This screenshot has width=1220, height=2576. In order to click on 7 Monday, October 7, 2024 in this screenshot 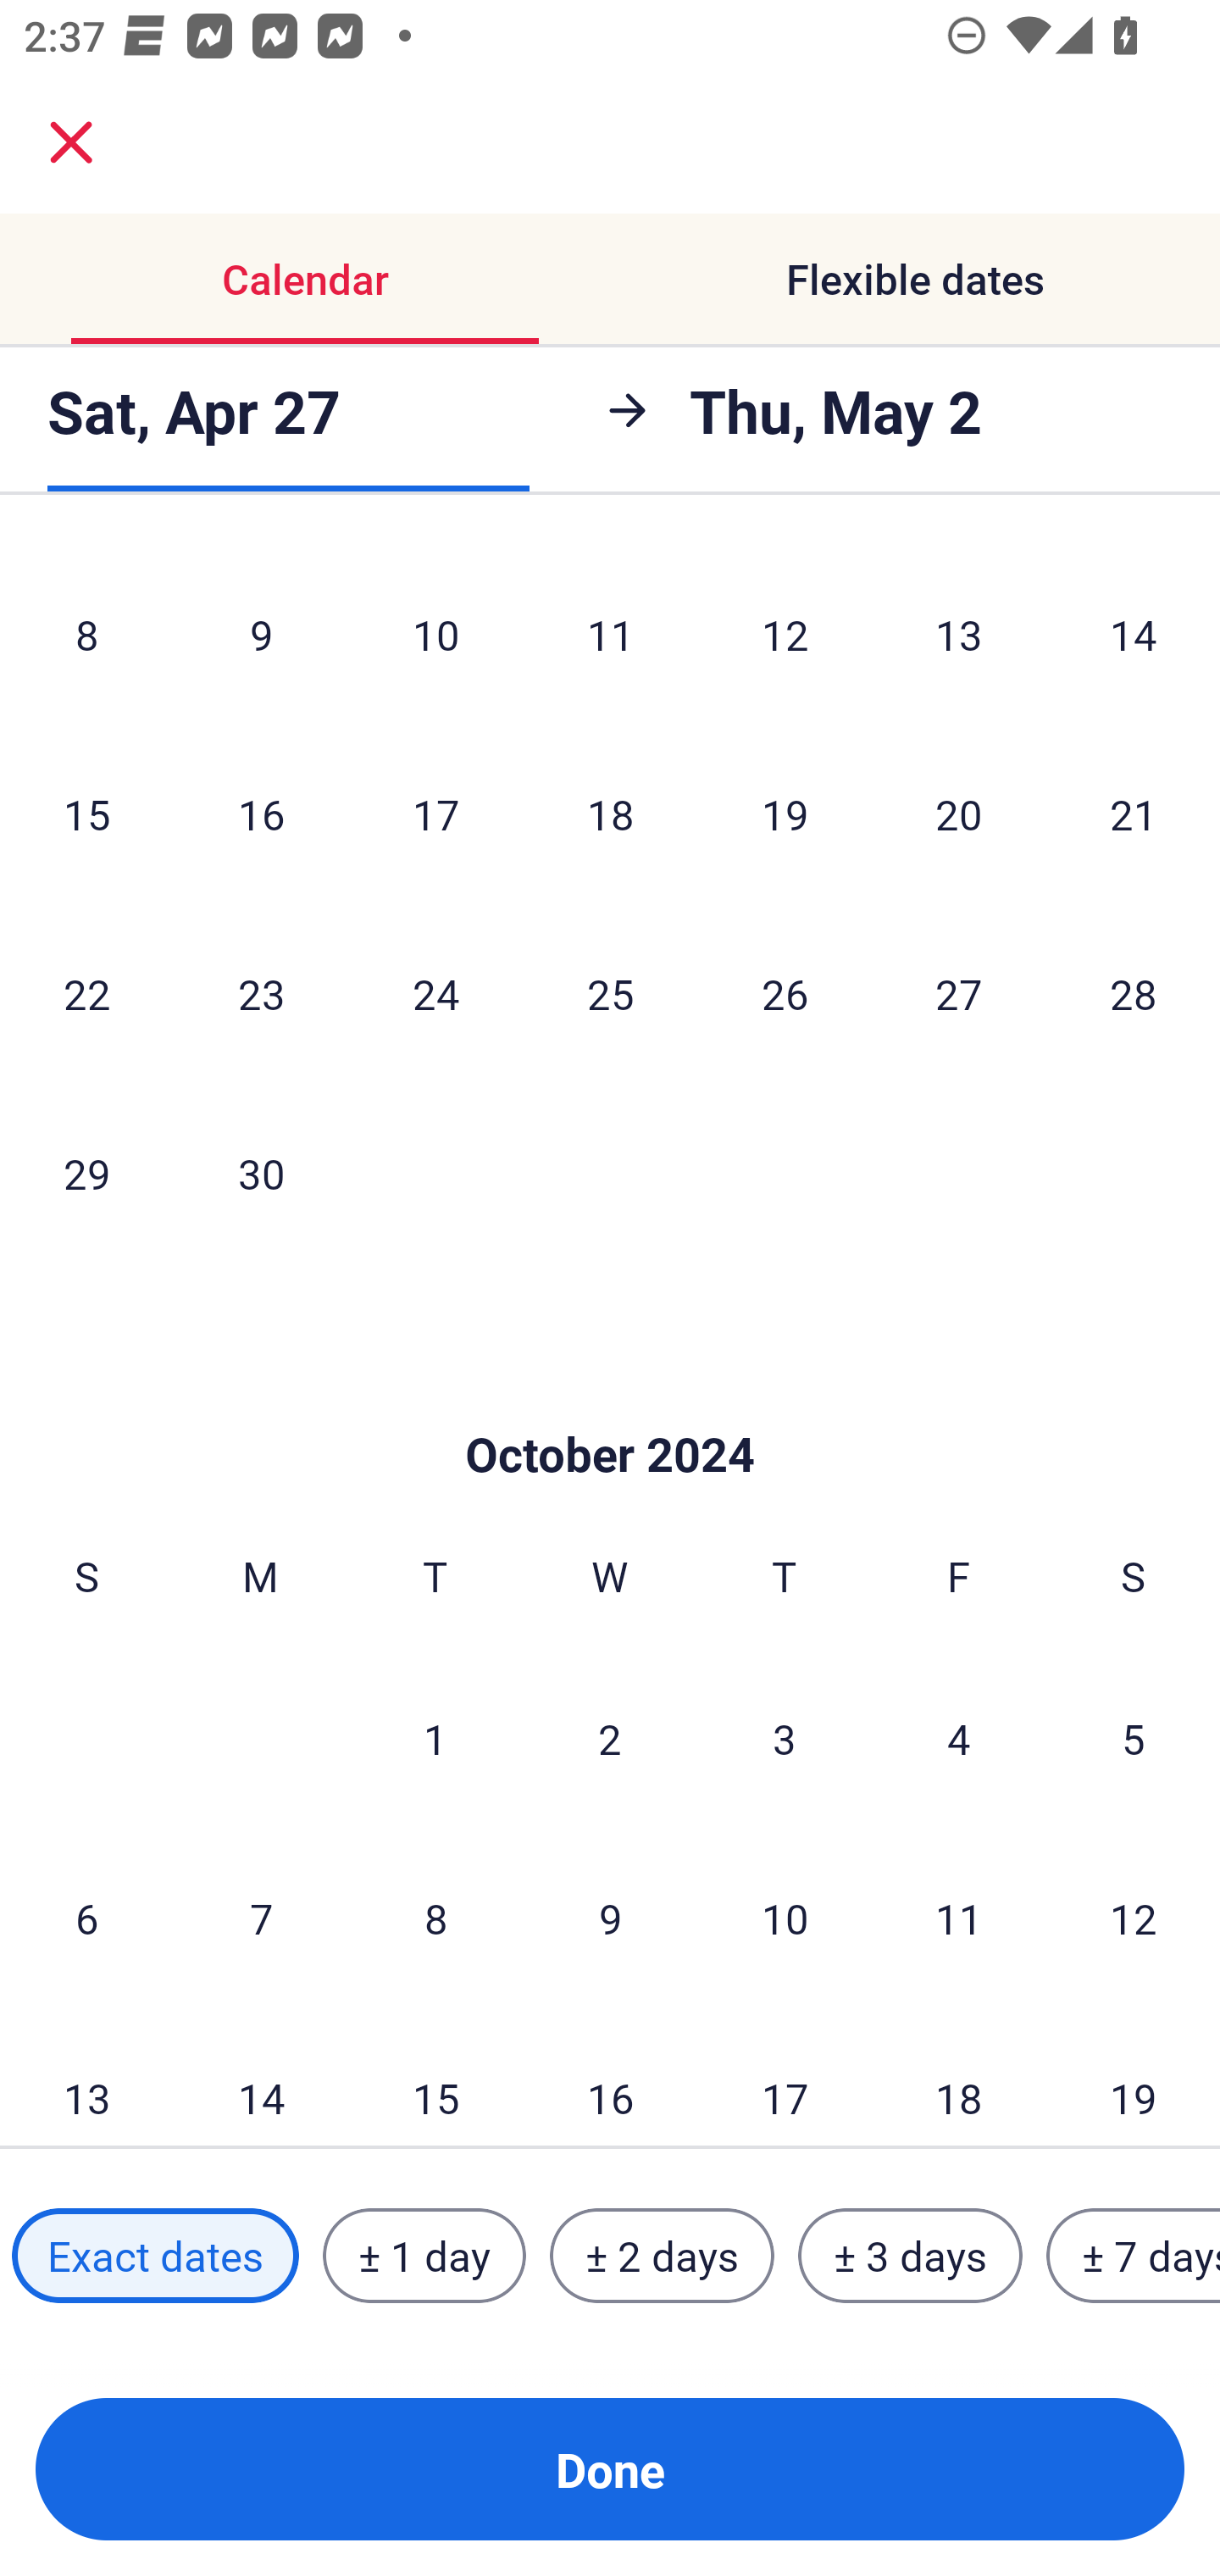, I will do `click(261, 1918)`.